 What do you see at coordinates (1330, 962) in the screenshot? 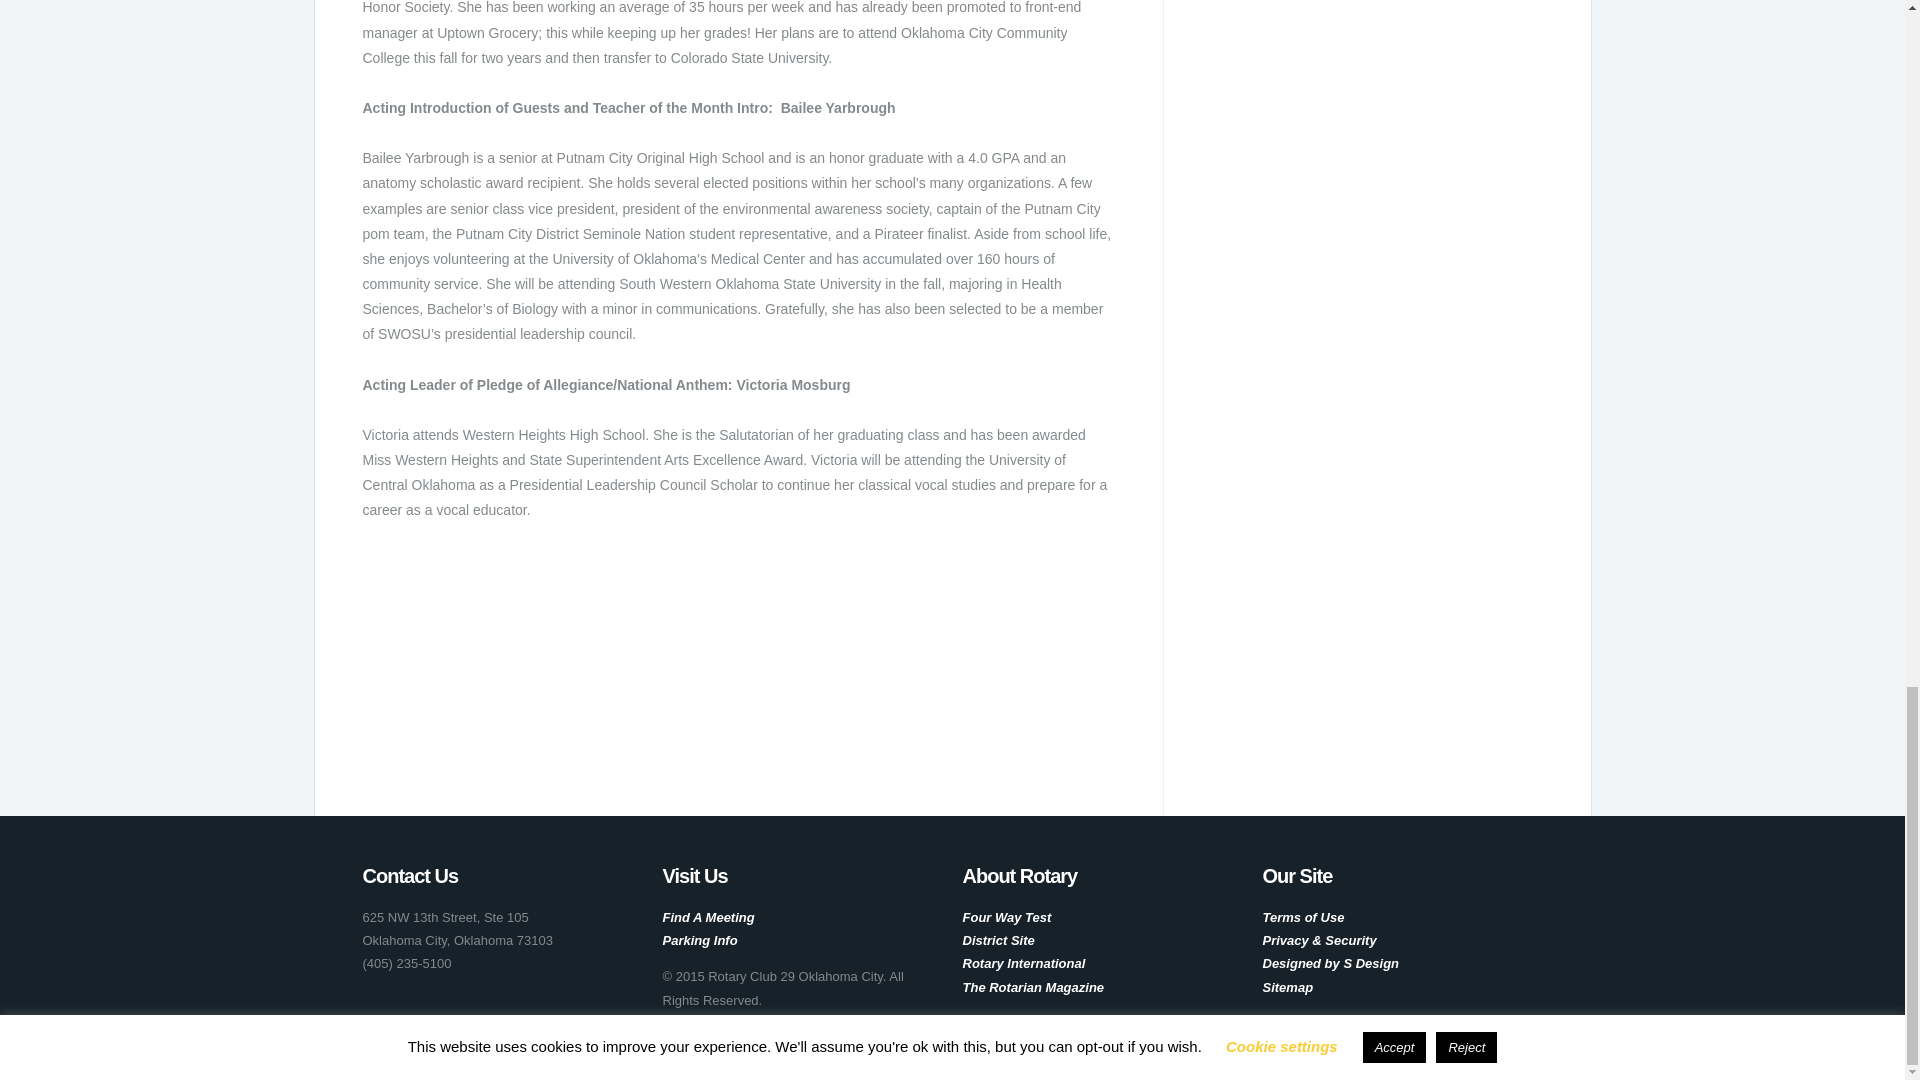
I see `Designed by S Design` at bounding box center [1330, 962].